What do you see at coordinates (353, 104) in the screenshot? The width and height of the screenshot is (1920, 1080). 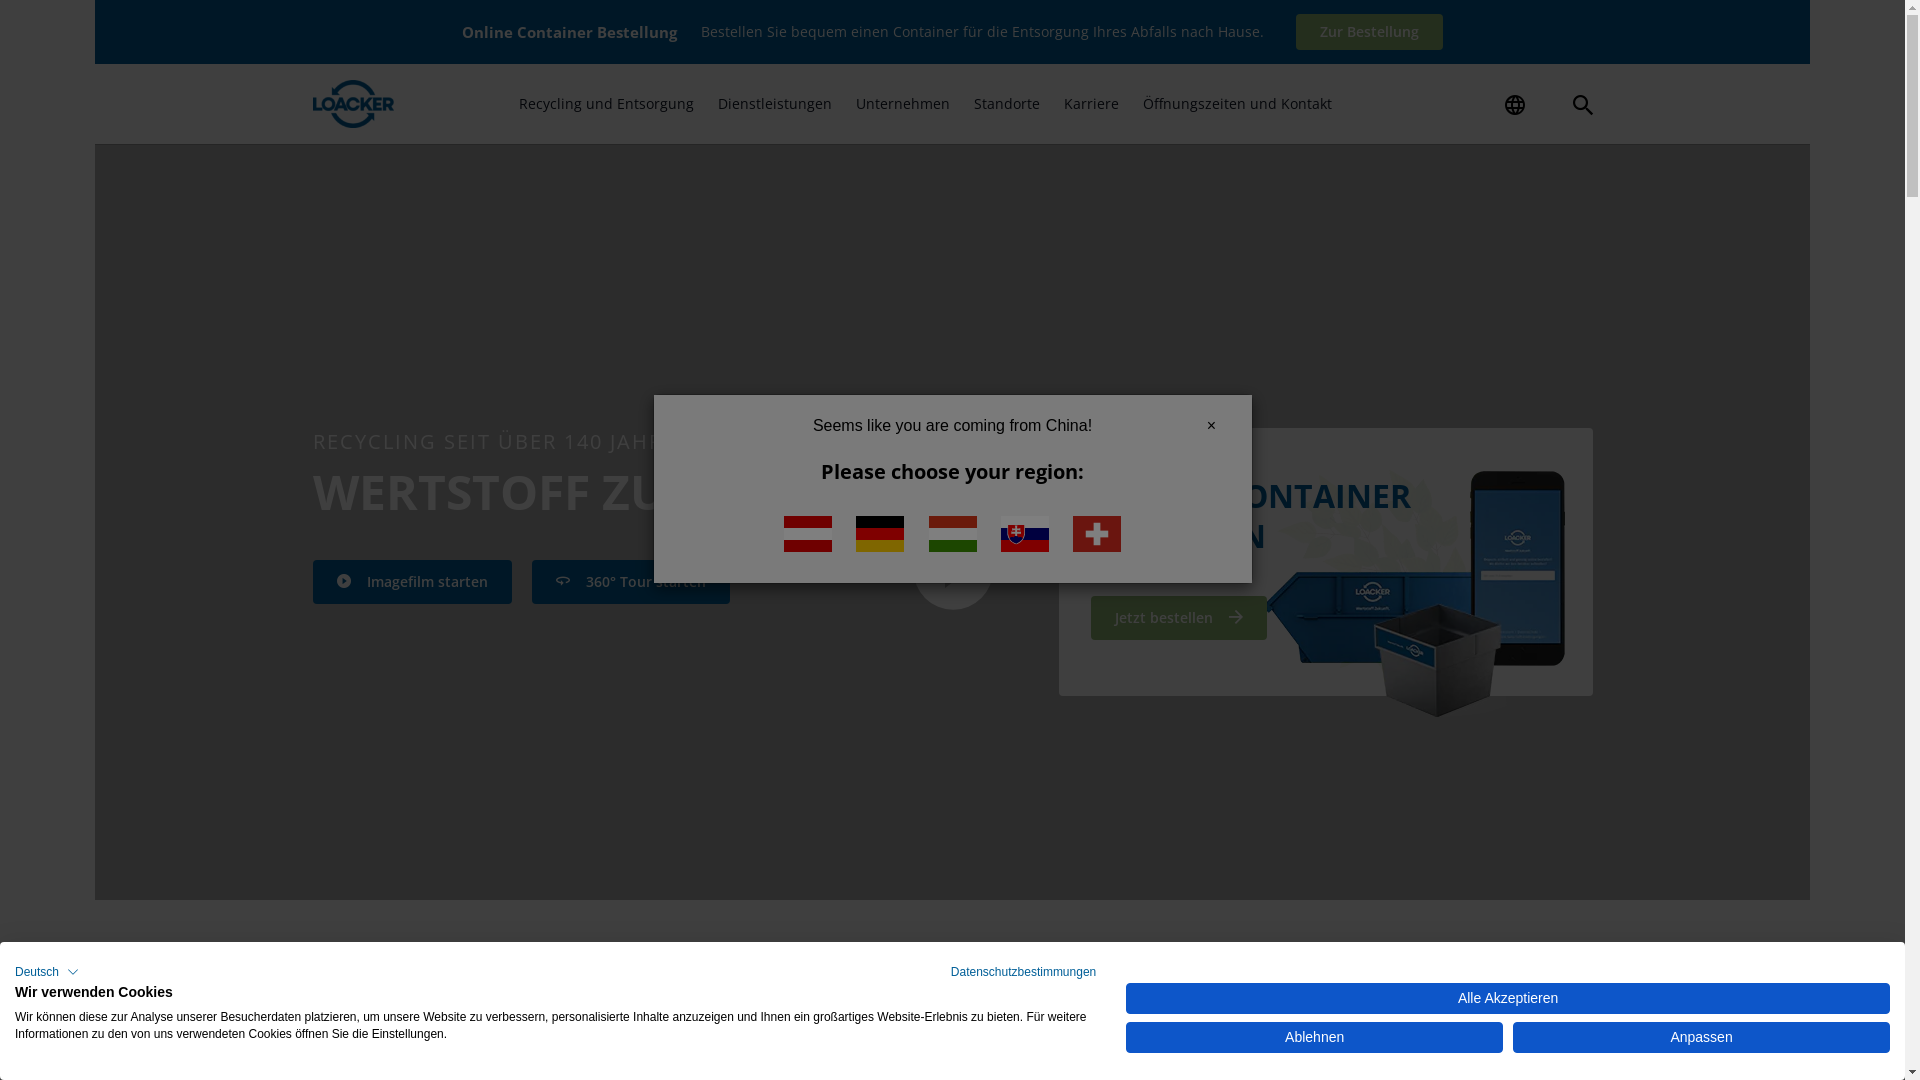 I see `zur Startseite` at bounding box center [353, 104].